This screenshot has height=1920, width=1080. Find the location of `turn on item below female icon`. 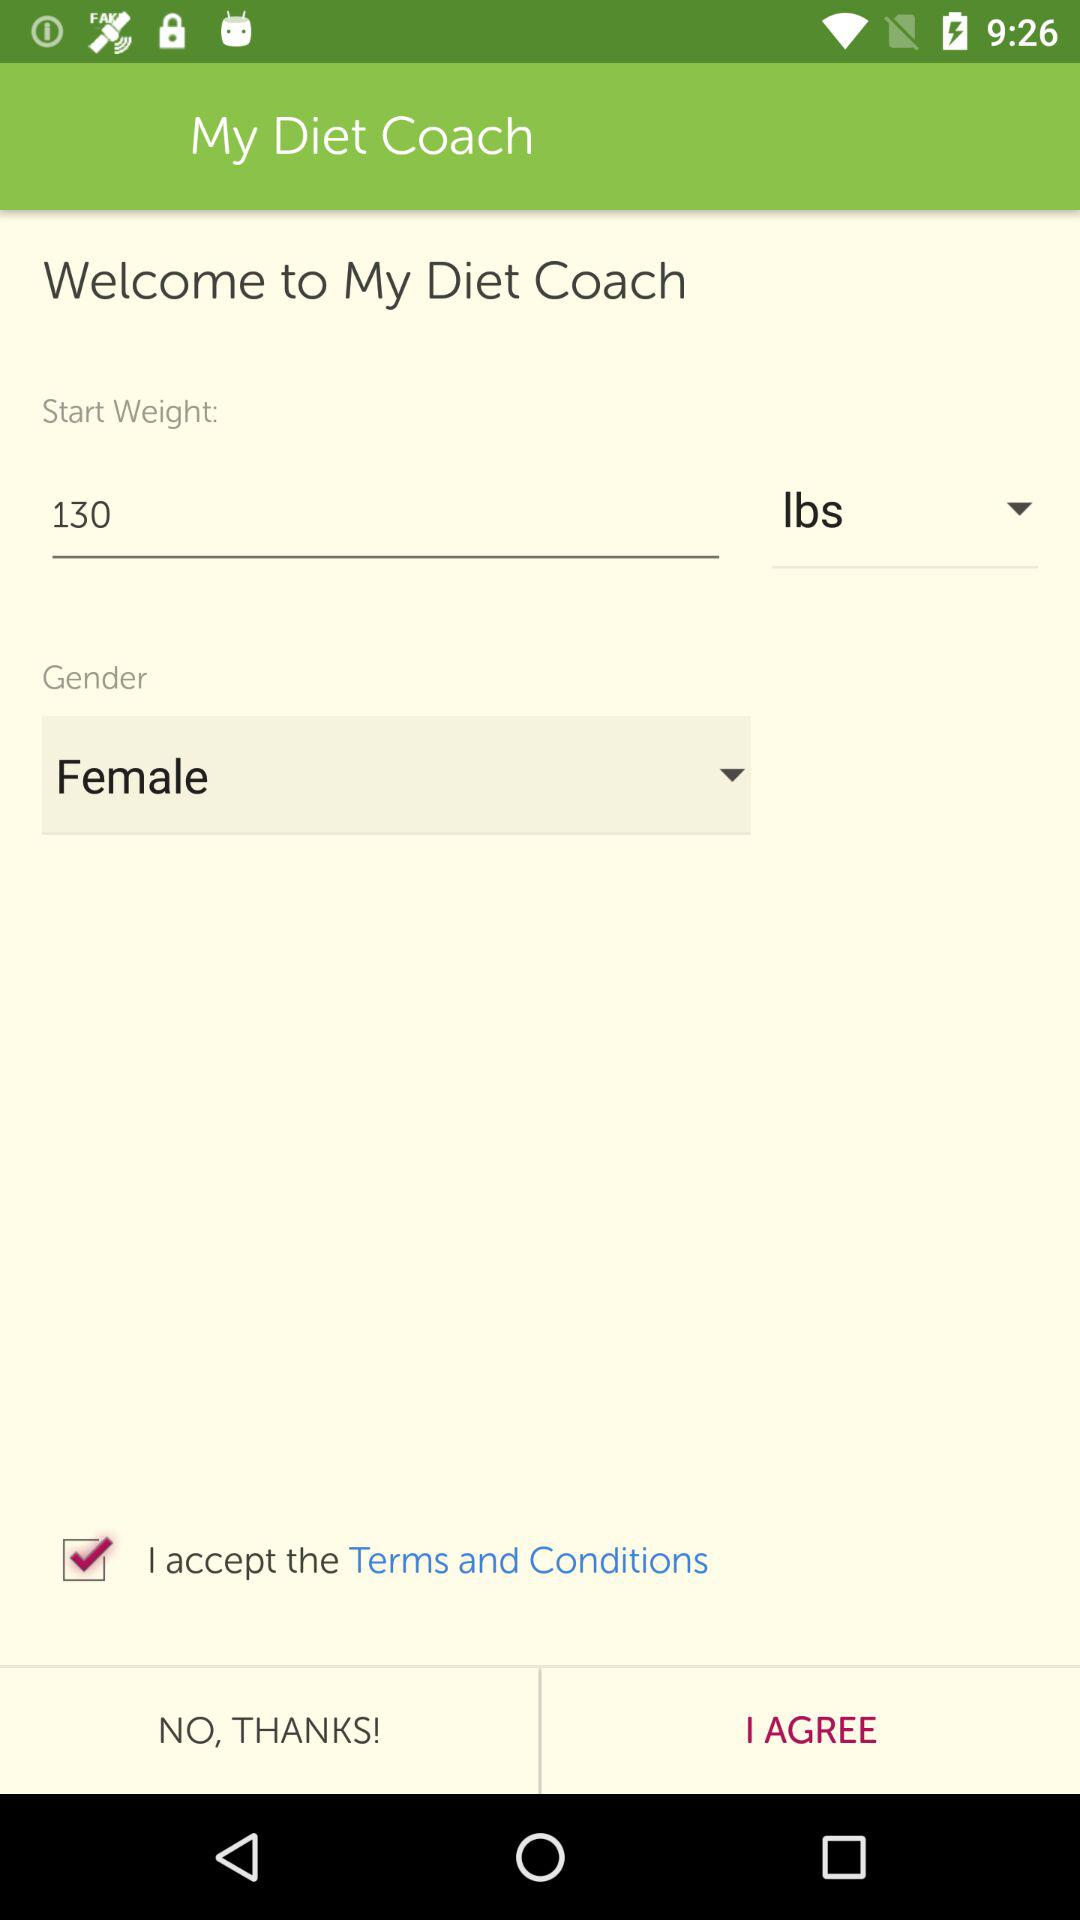

turn on item below female icon is located at coordinates (549, 1560).